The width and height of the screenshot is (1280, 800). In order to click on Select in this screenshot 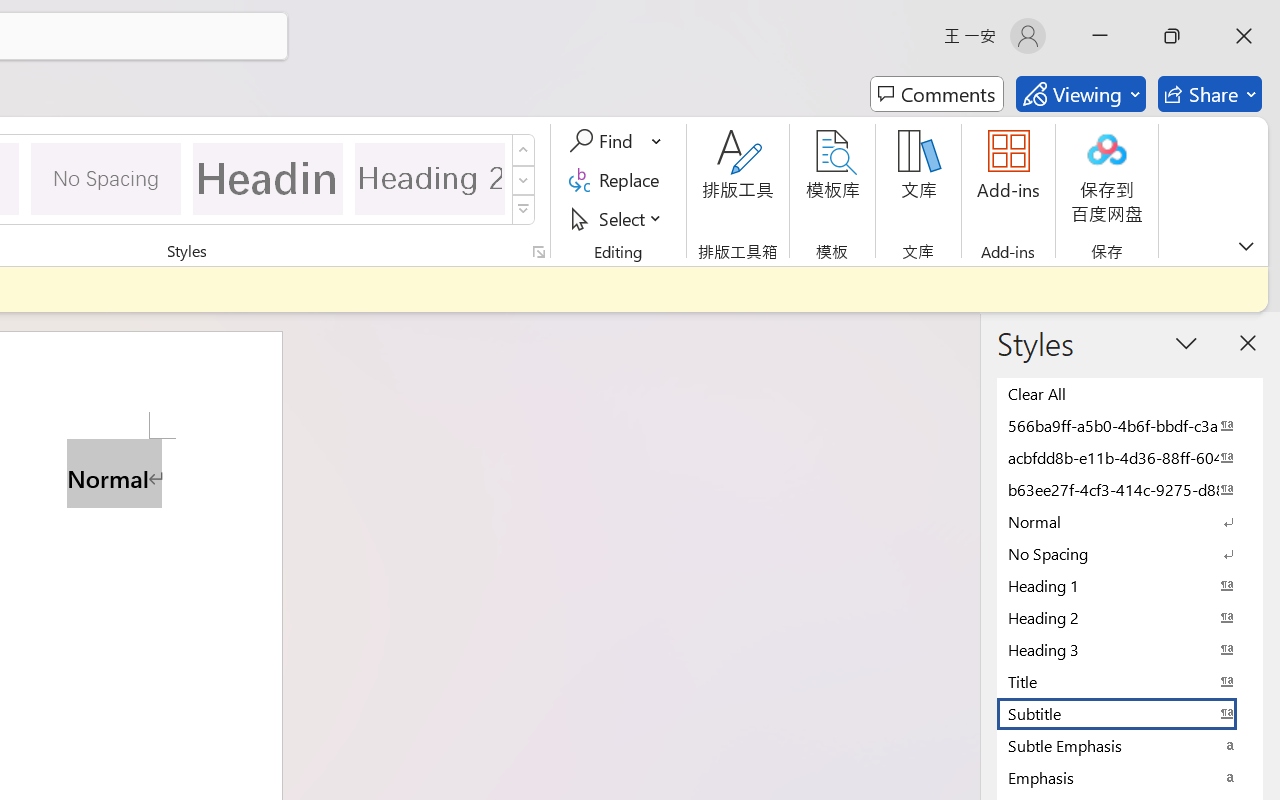, I will do `click(618, 218)`.